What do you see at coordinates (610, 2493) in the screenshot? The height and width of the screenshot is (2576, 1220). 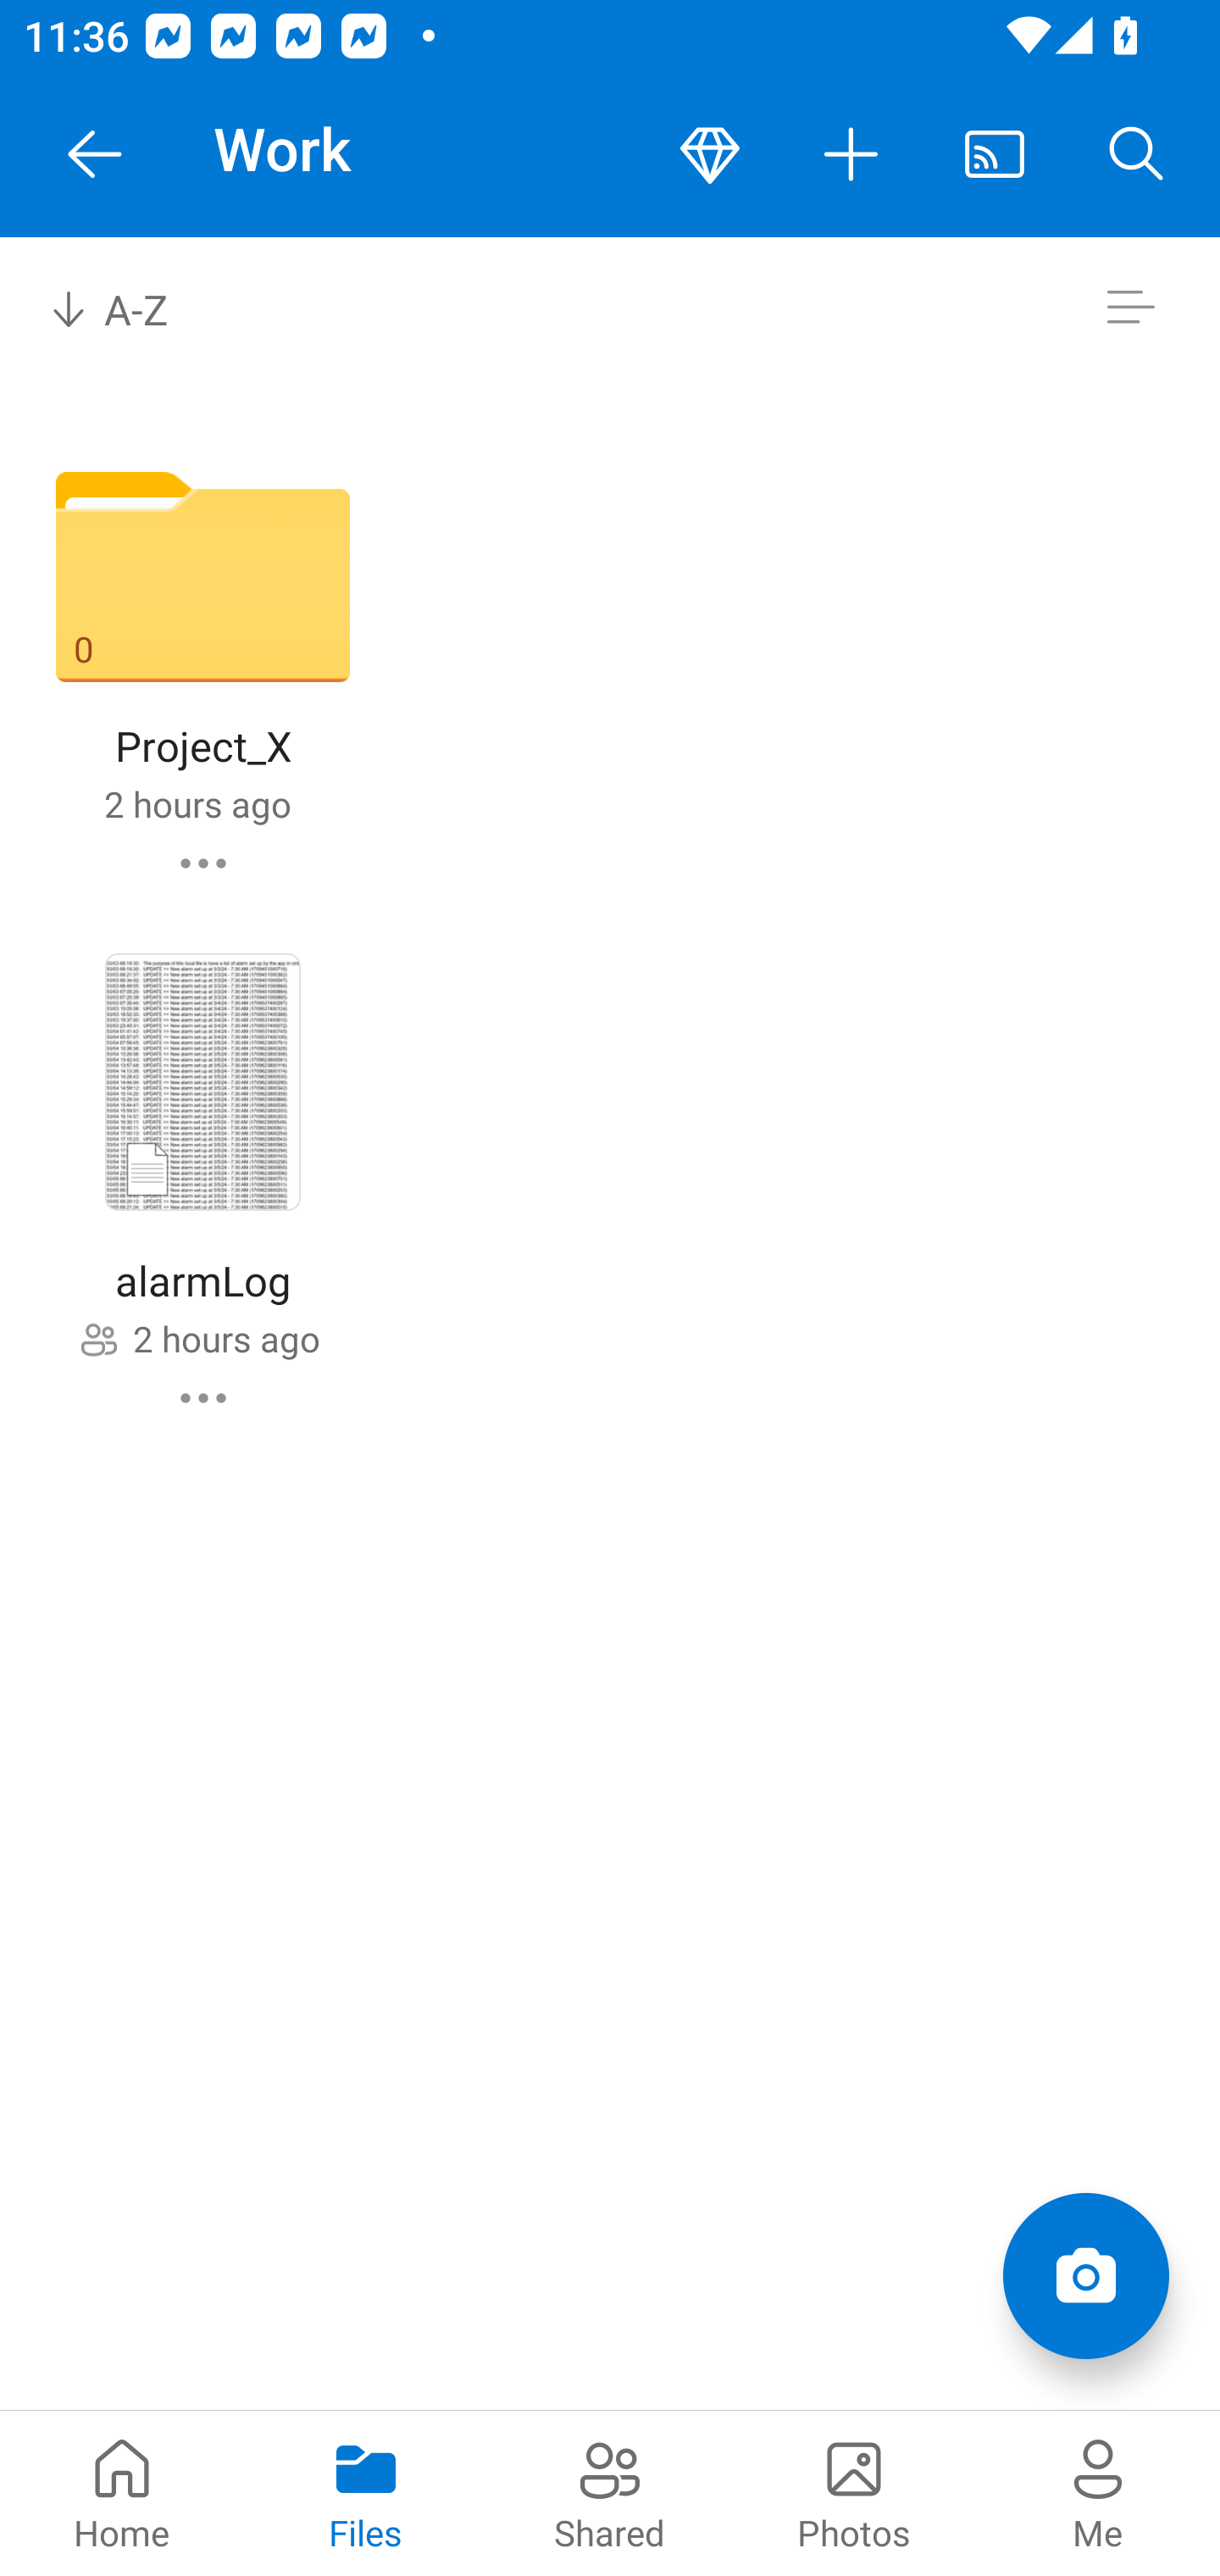 I see `Shared pivot Shared` at bounding box center [610, 2493].